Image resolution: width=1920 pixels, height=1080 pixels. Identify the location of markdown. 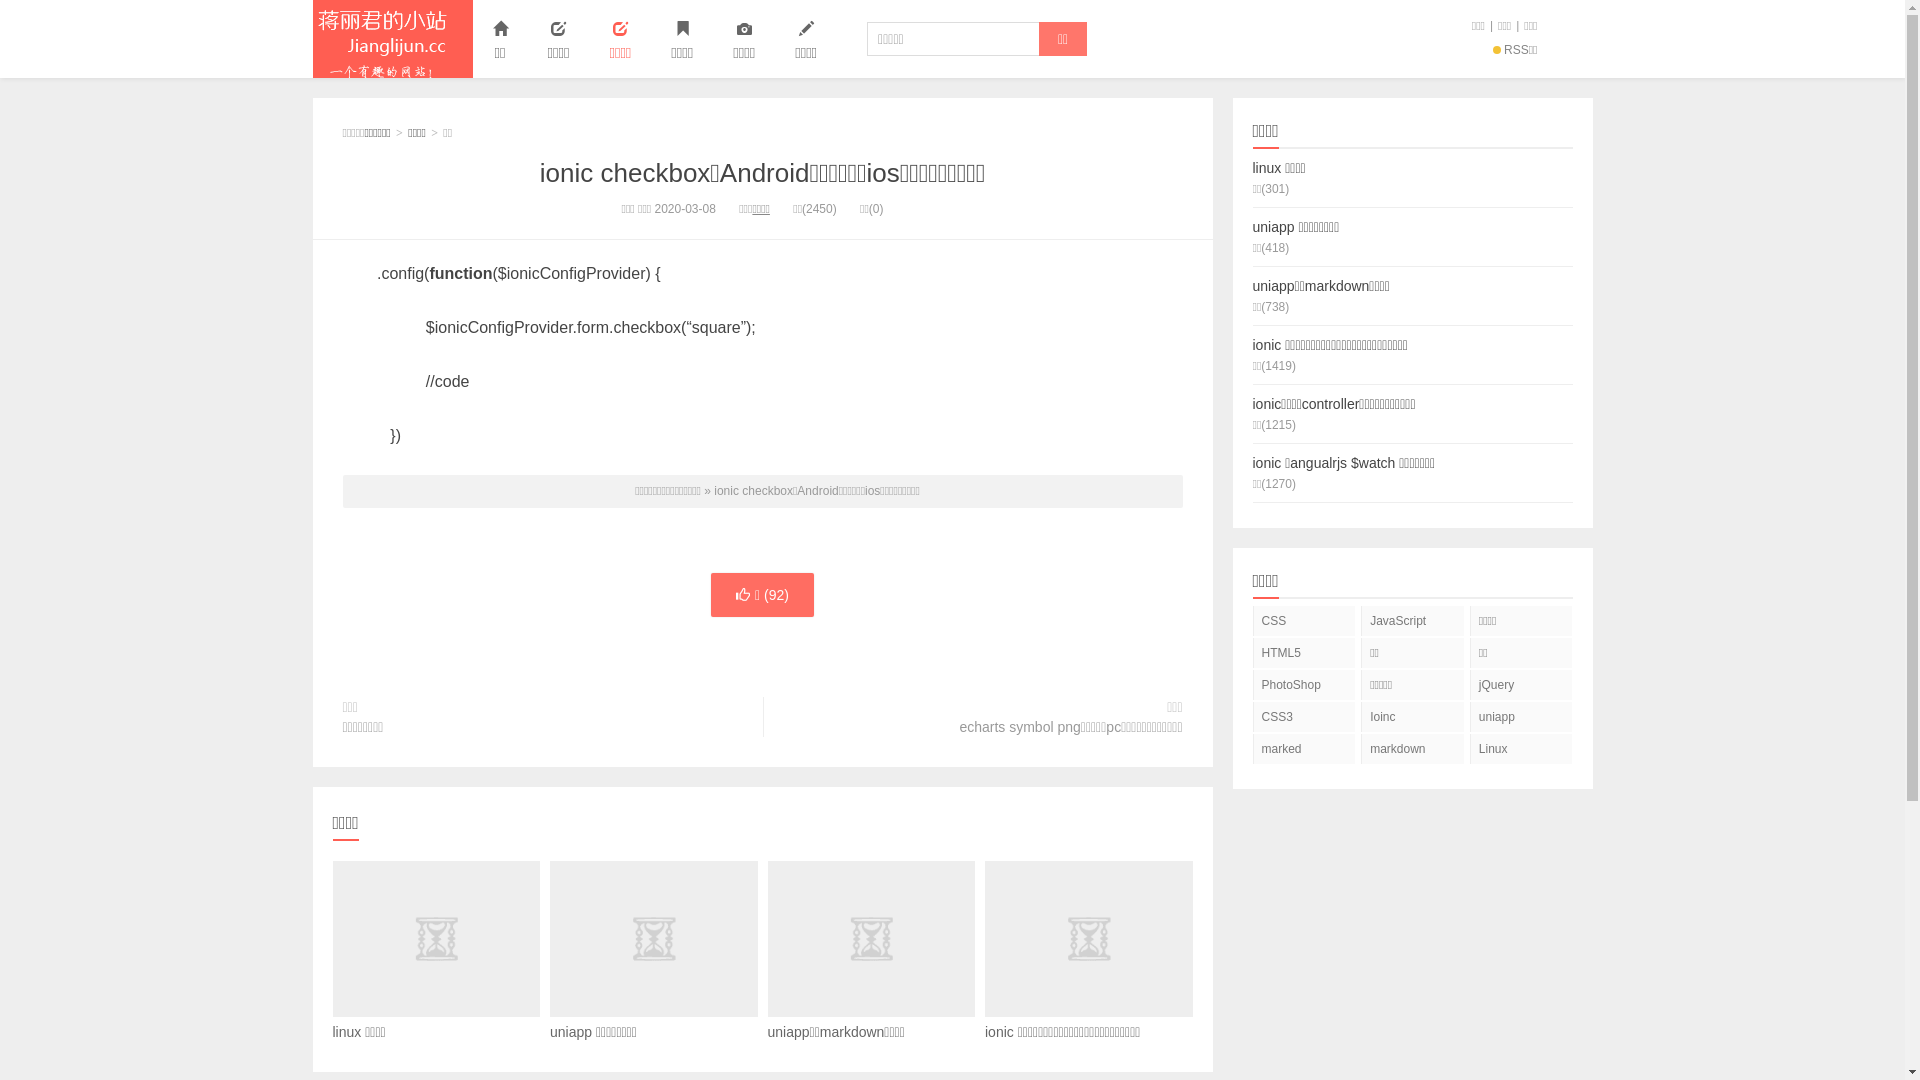
(1412, 749).